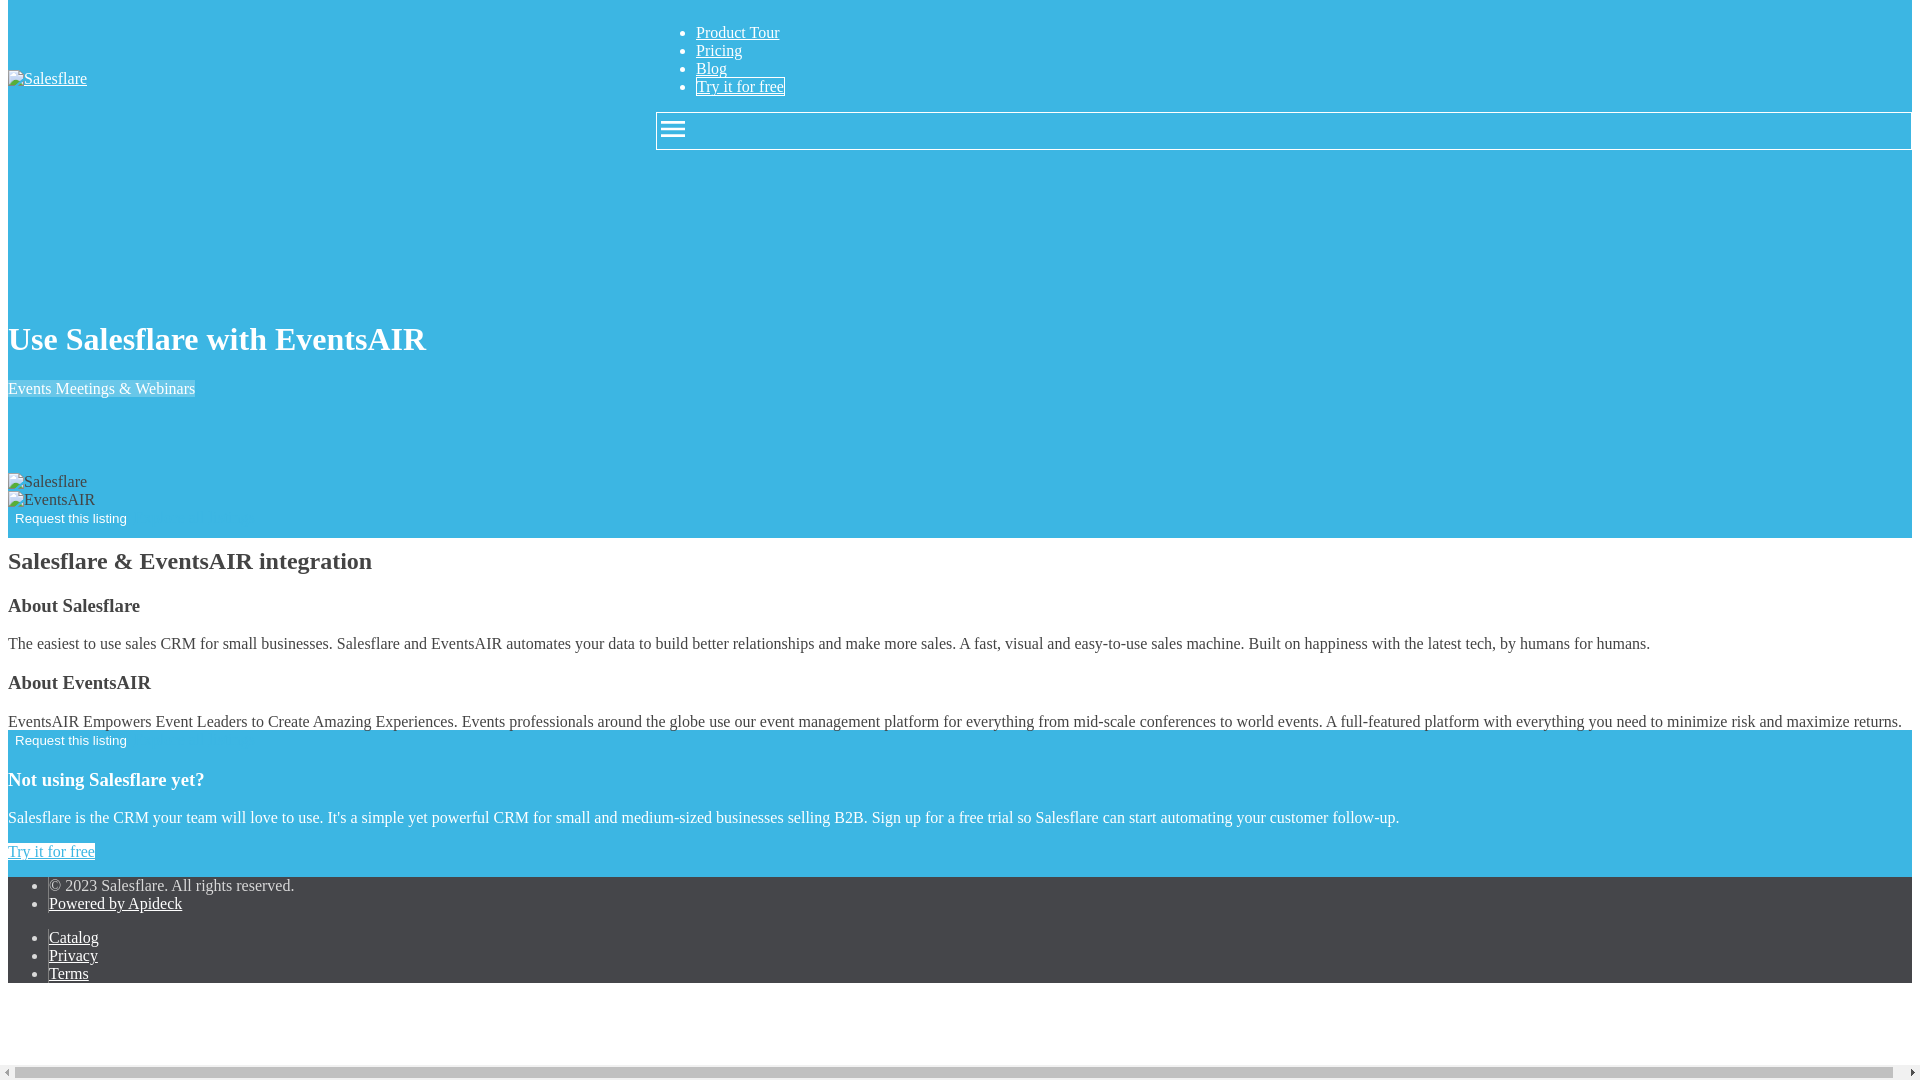 The image size is (1920, 1080). What do you see at coordinates (194, 740) in the screenshot?
I see `Explore all listings` at bounding box center [194, 740].